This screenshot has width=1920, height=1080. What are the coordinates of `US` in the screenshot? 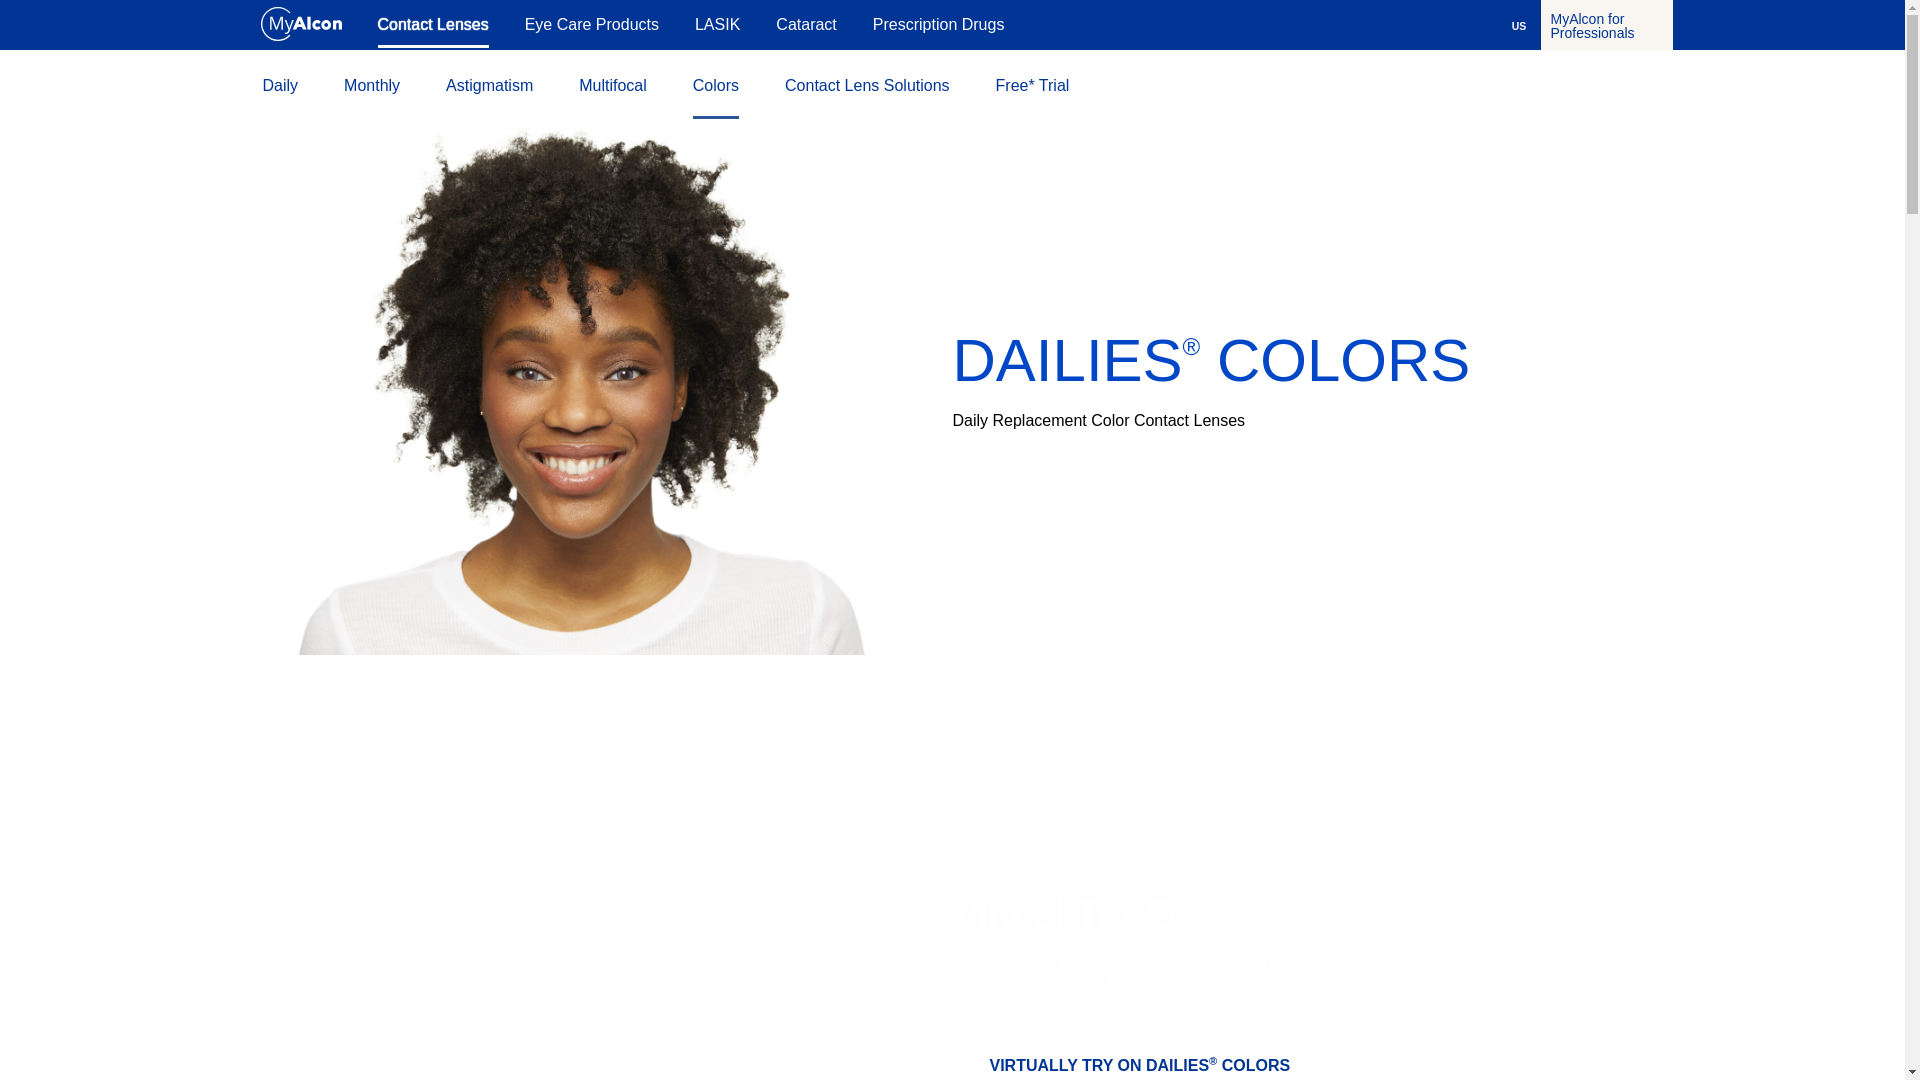 It's located at (1518, 25).